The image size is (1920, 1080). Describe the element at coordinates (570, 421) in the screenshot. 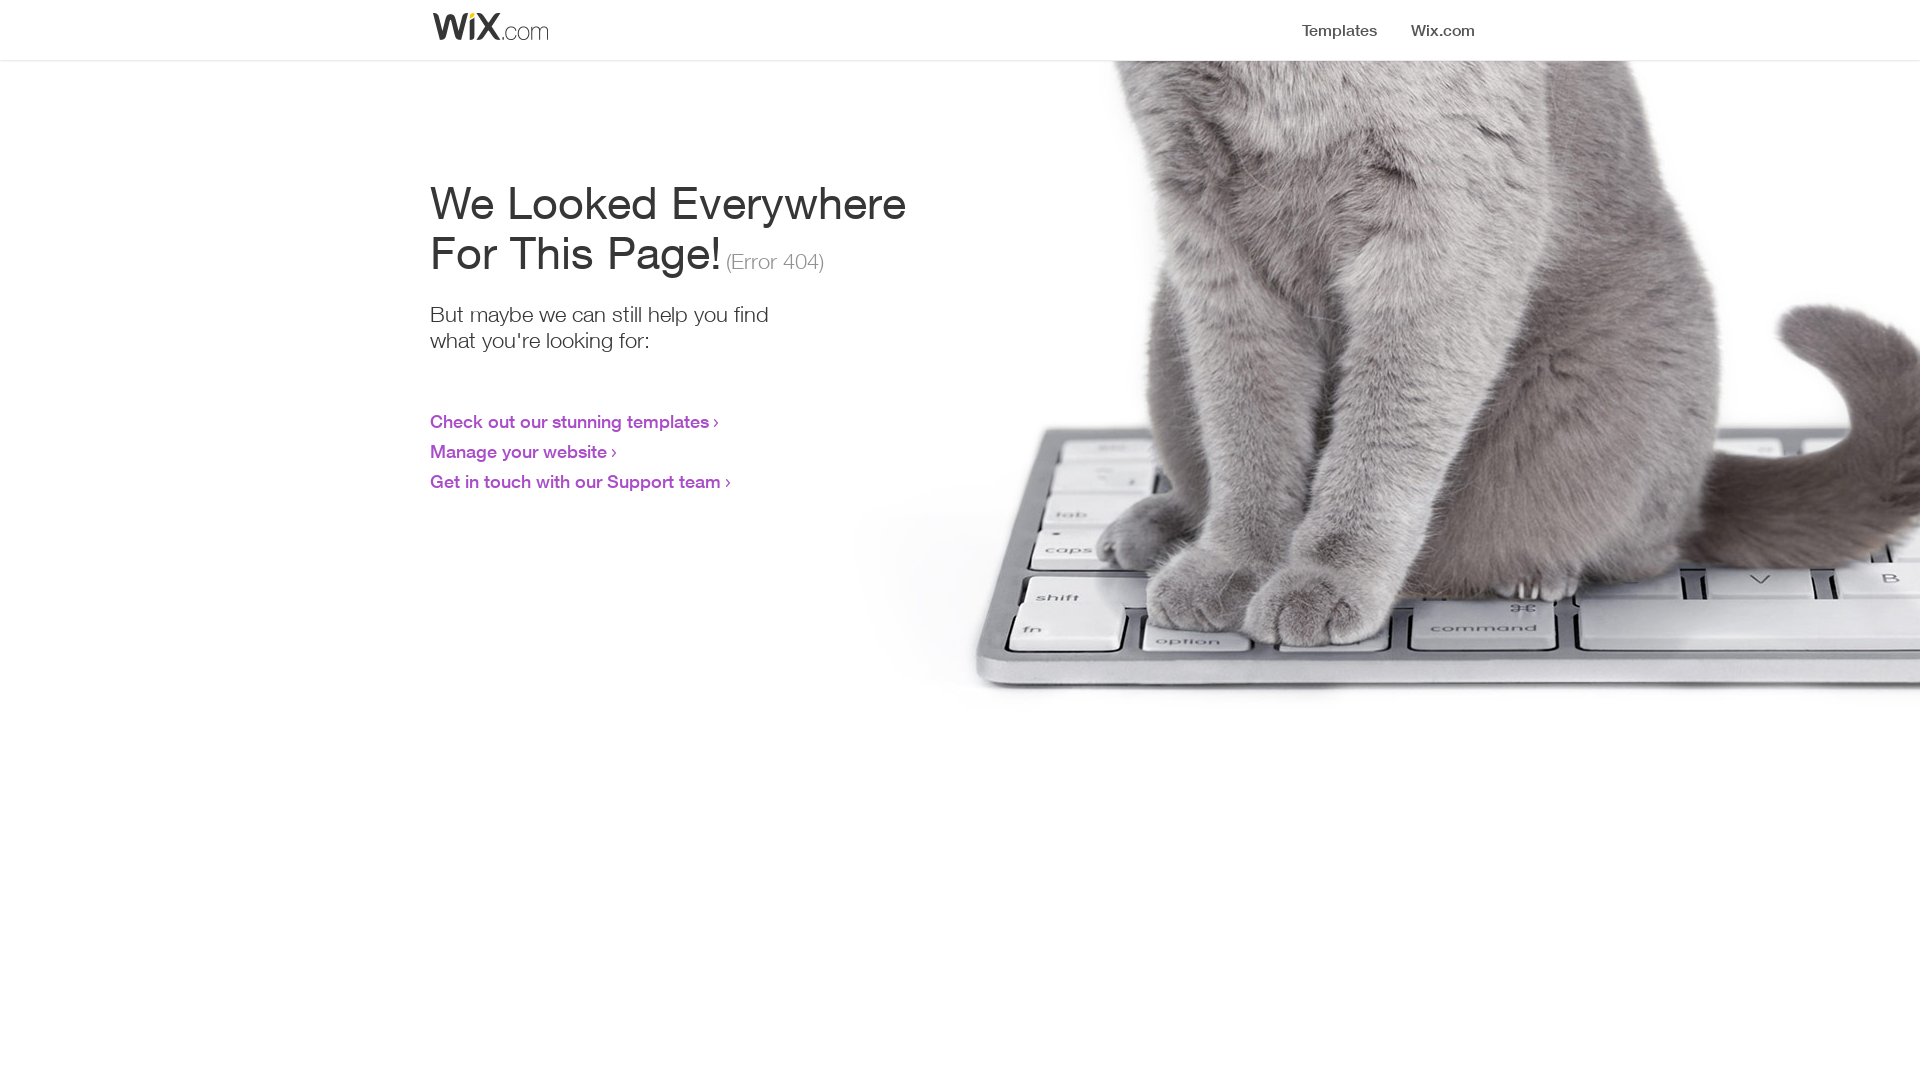

I see `Check out our stunning templates` at that location.